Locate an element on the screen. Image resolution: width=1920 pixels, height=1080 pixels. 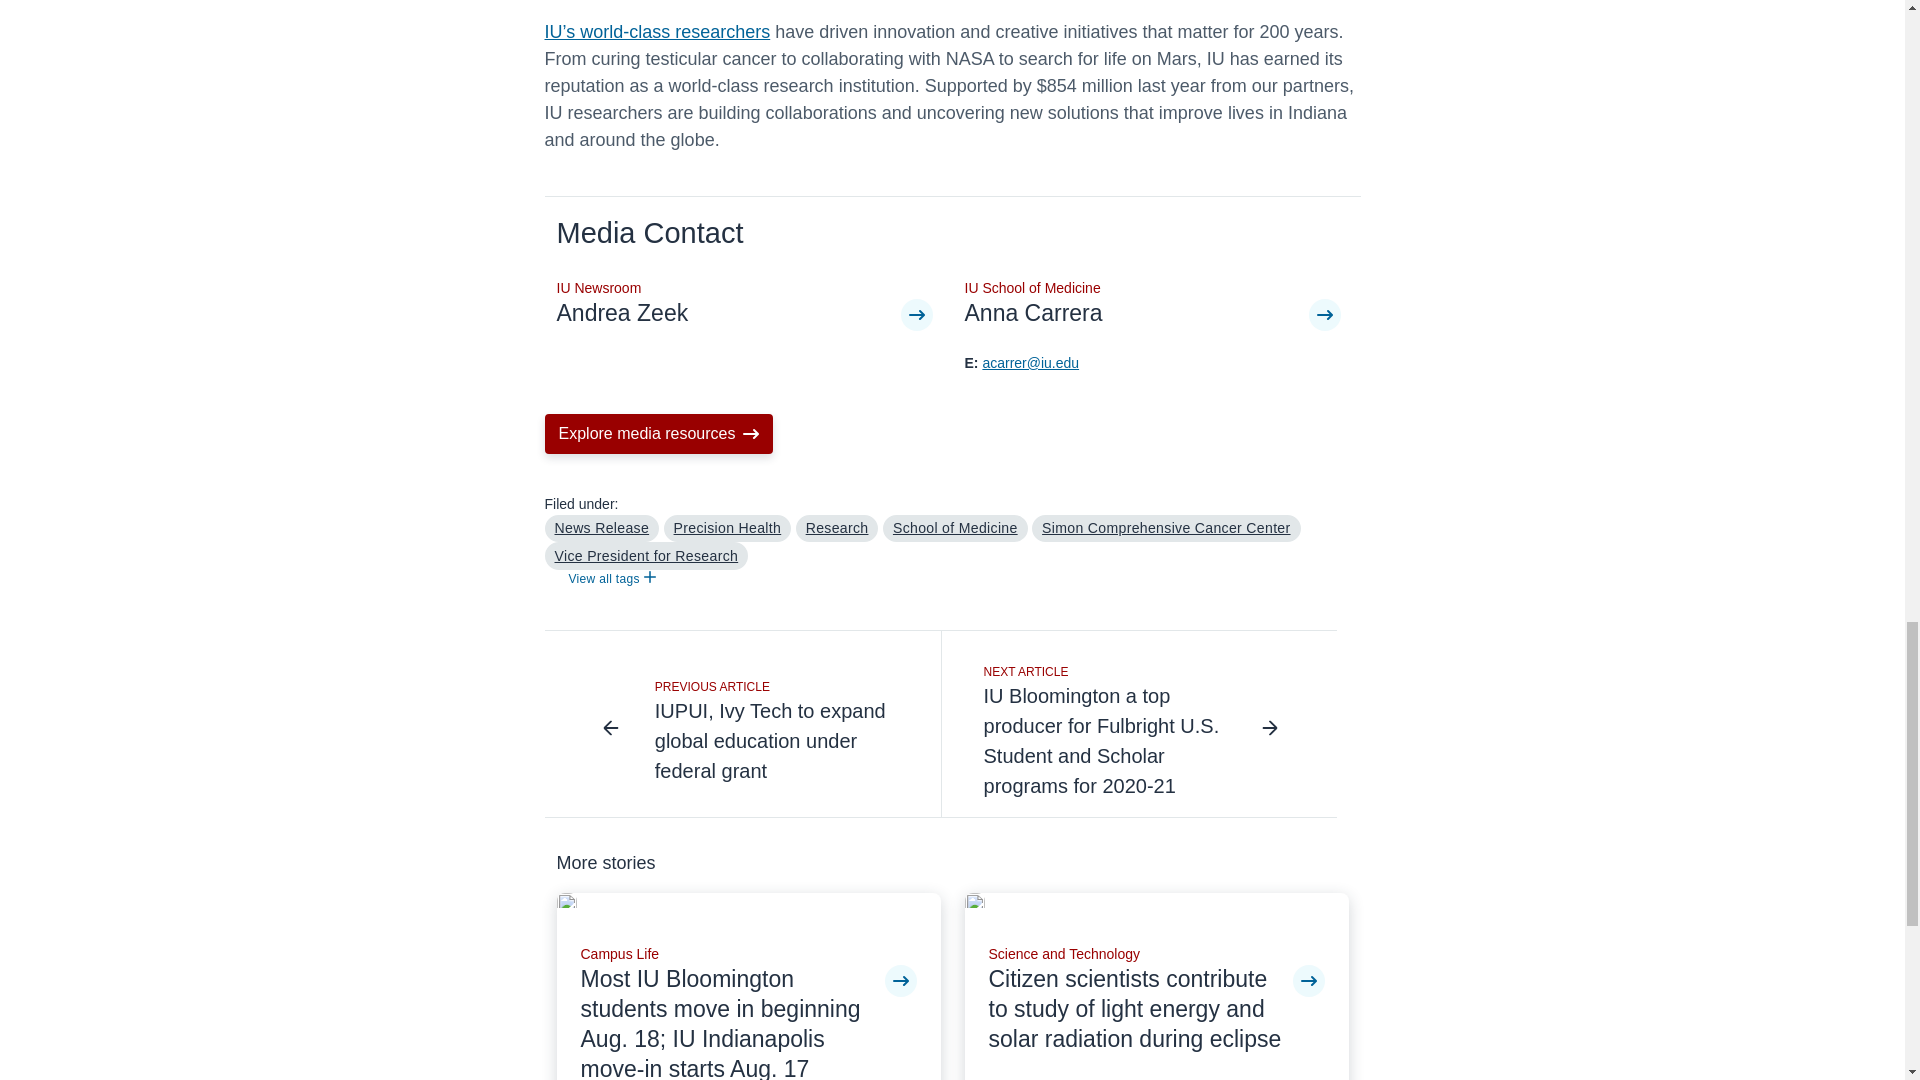
Research is located at coordinates (838, 529).